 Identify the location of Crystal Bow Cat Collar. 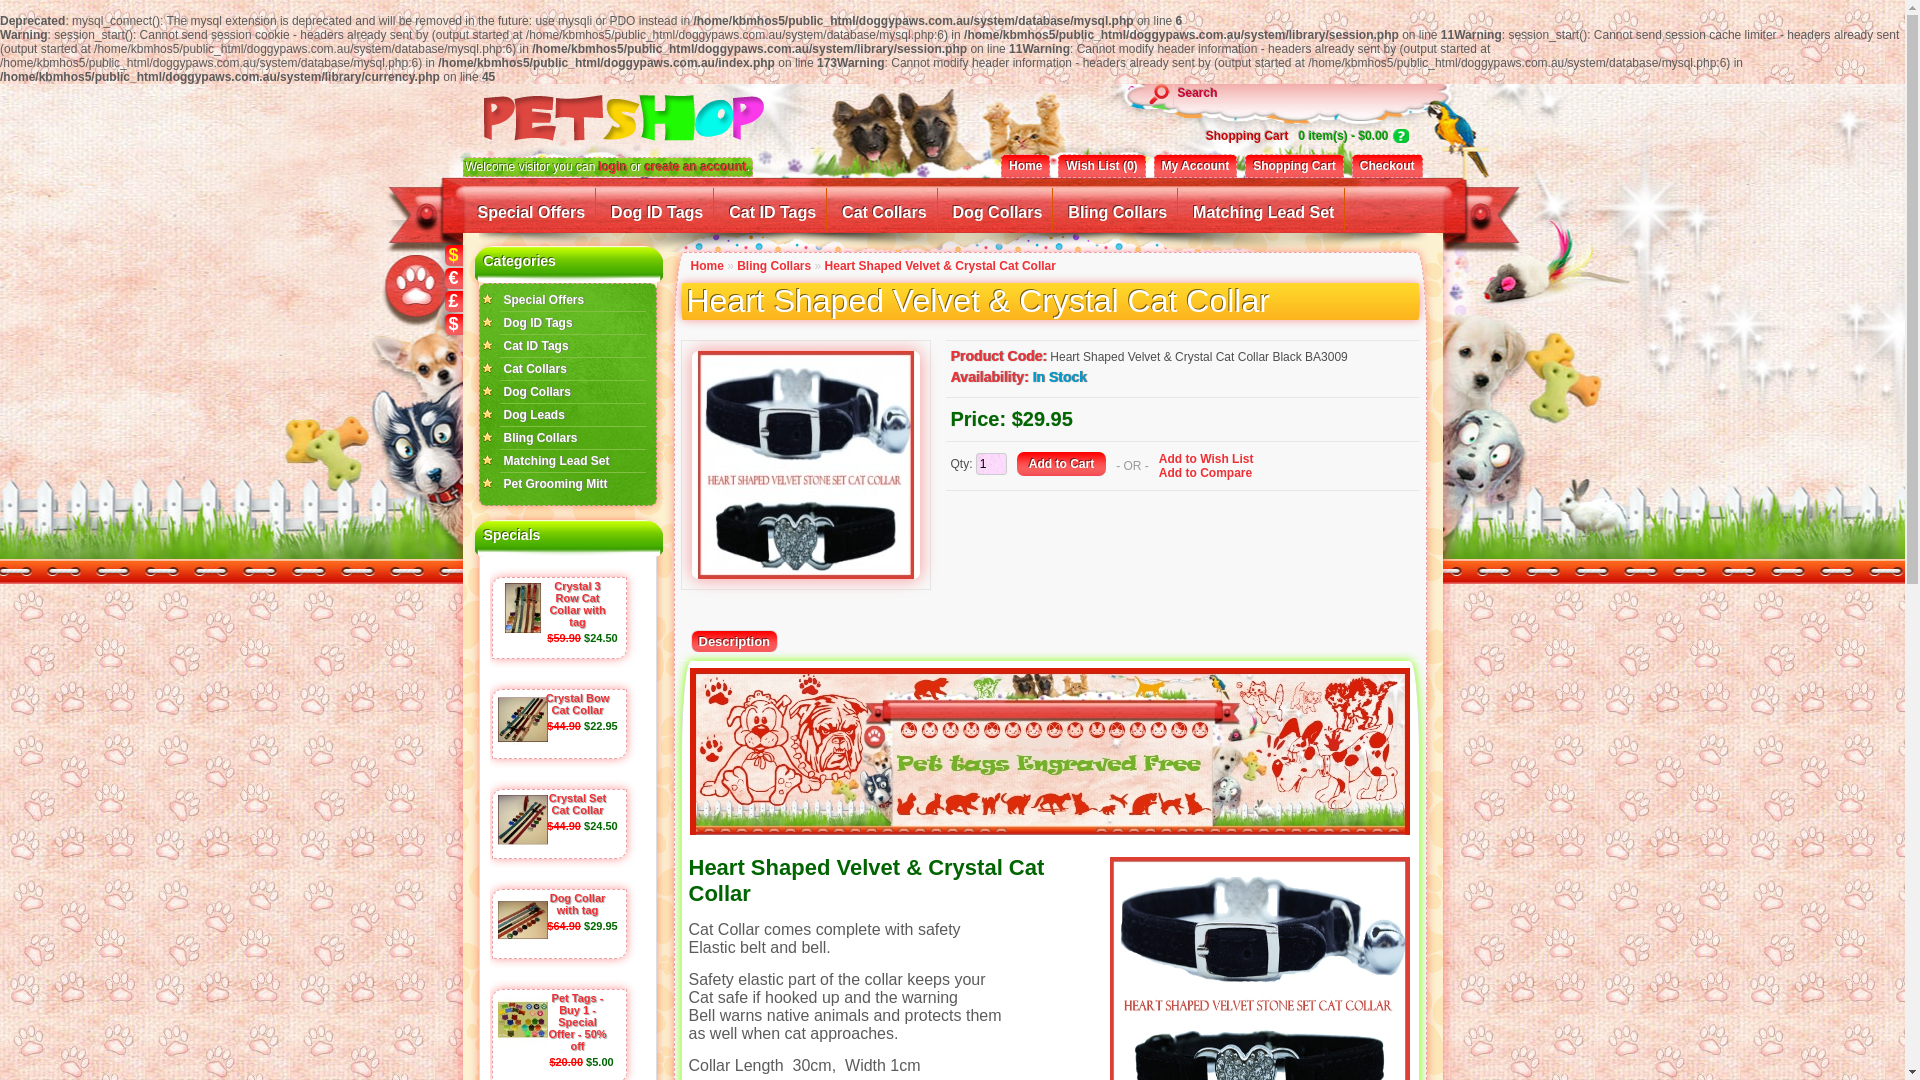
(578, 704).